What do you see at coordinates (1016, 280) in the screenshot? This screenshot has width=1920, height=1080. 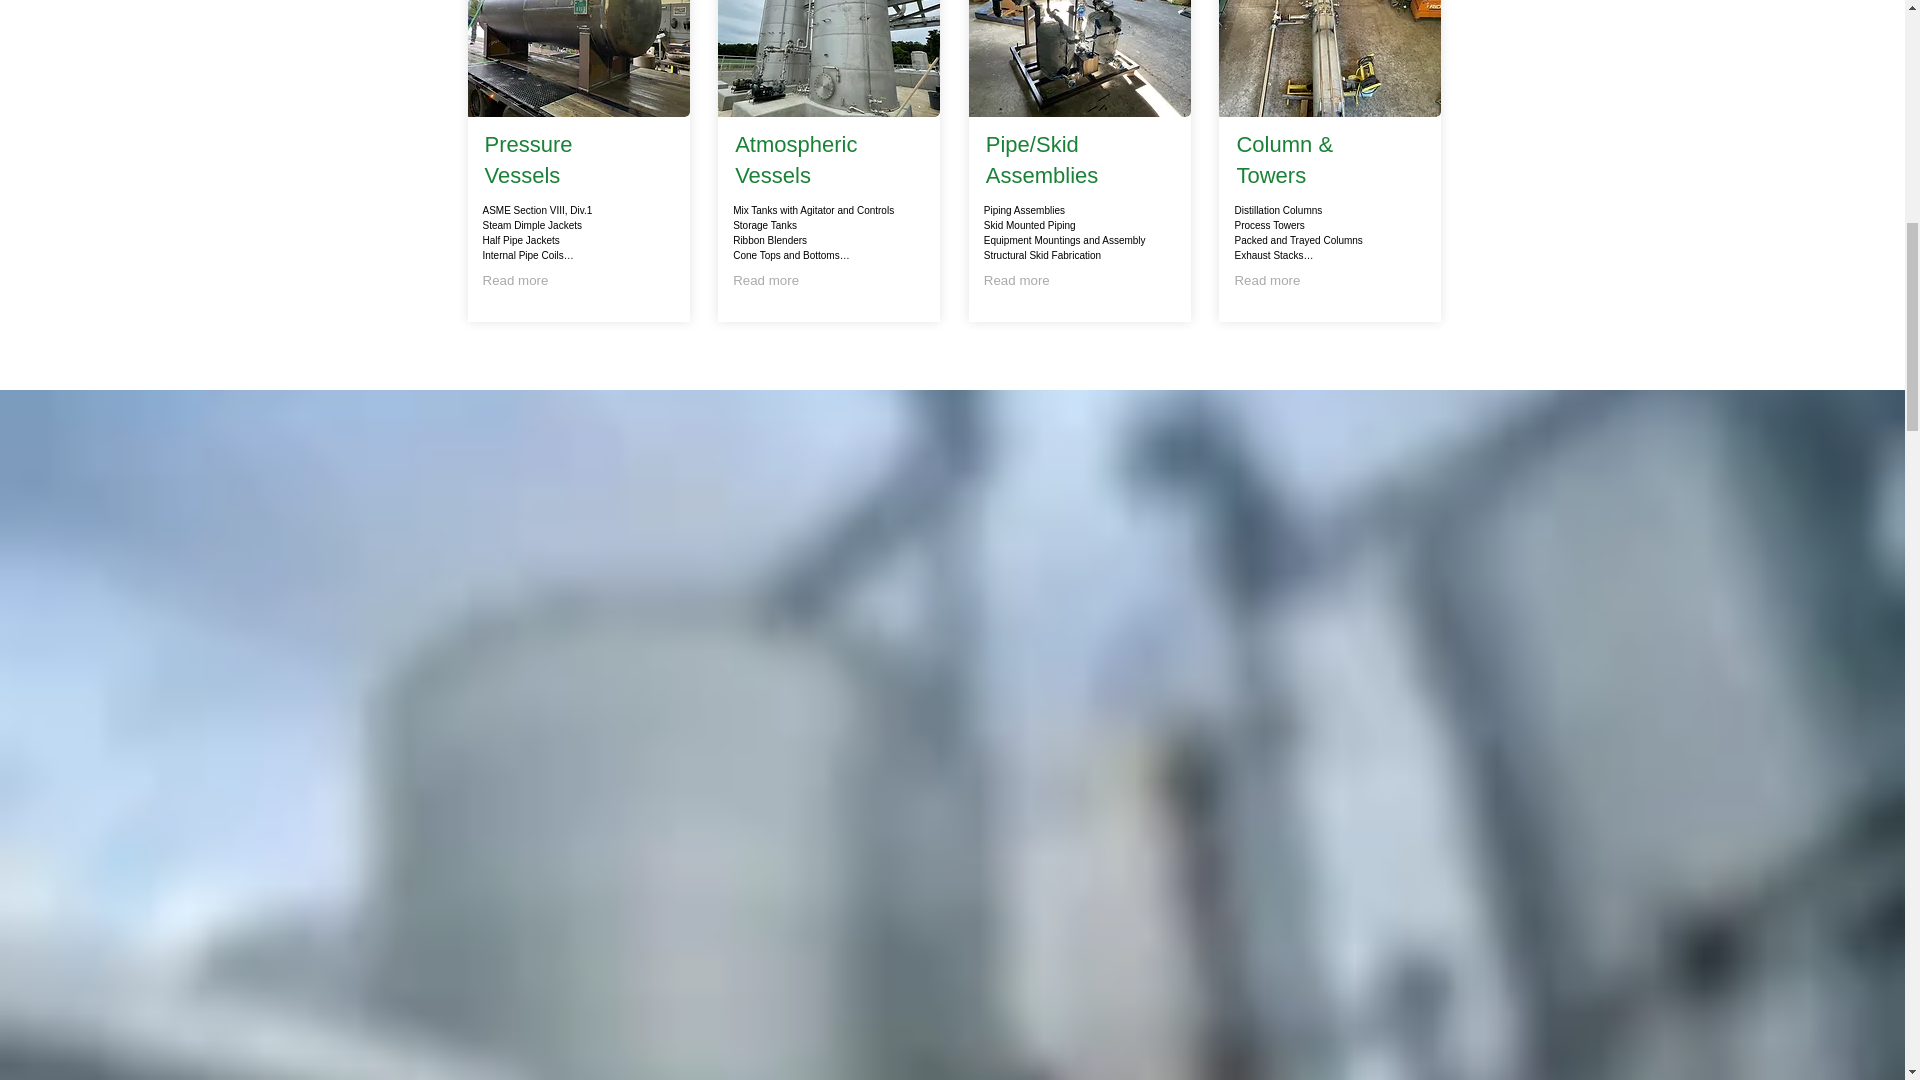 I see `Read more` at bounding box center [1016, 280].